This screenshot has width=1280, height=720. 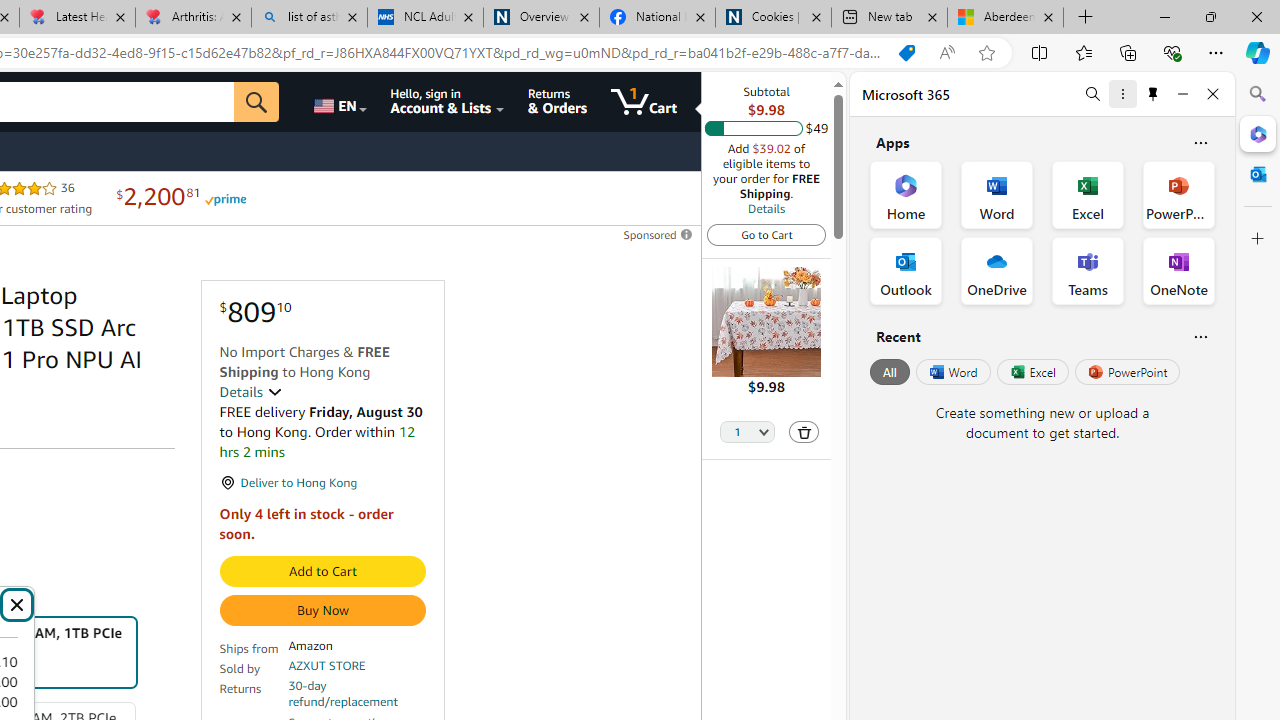 What do you see at coordinates (804, 432) in the screenshot?
I see `Delete` at bounding box center [804, 432].